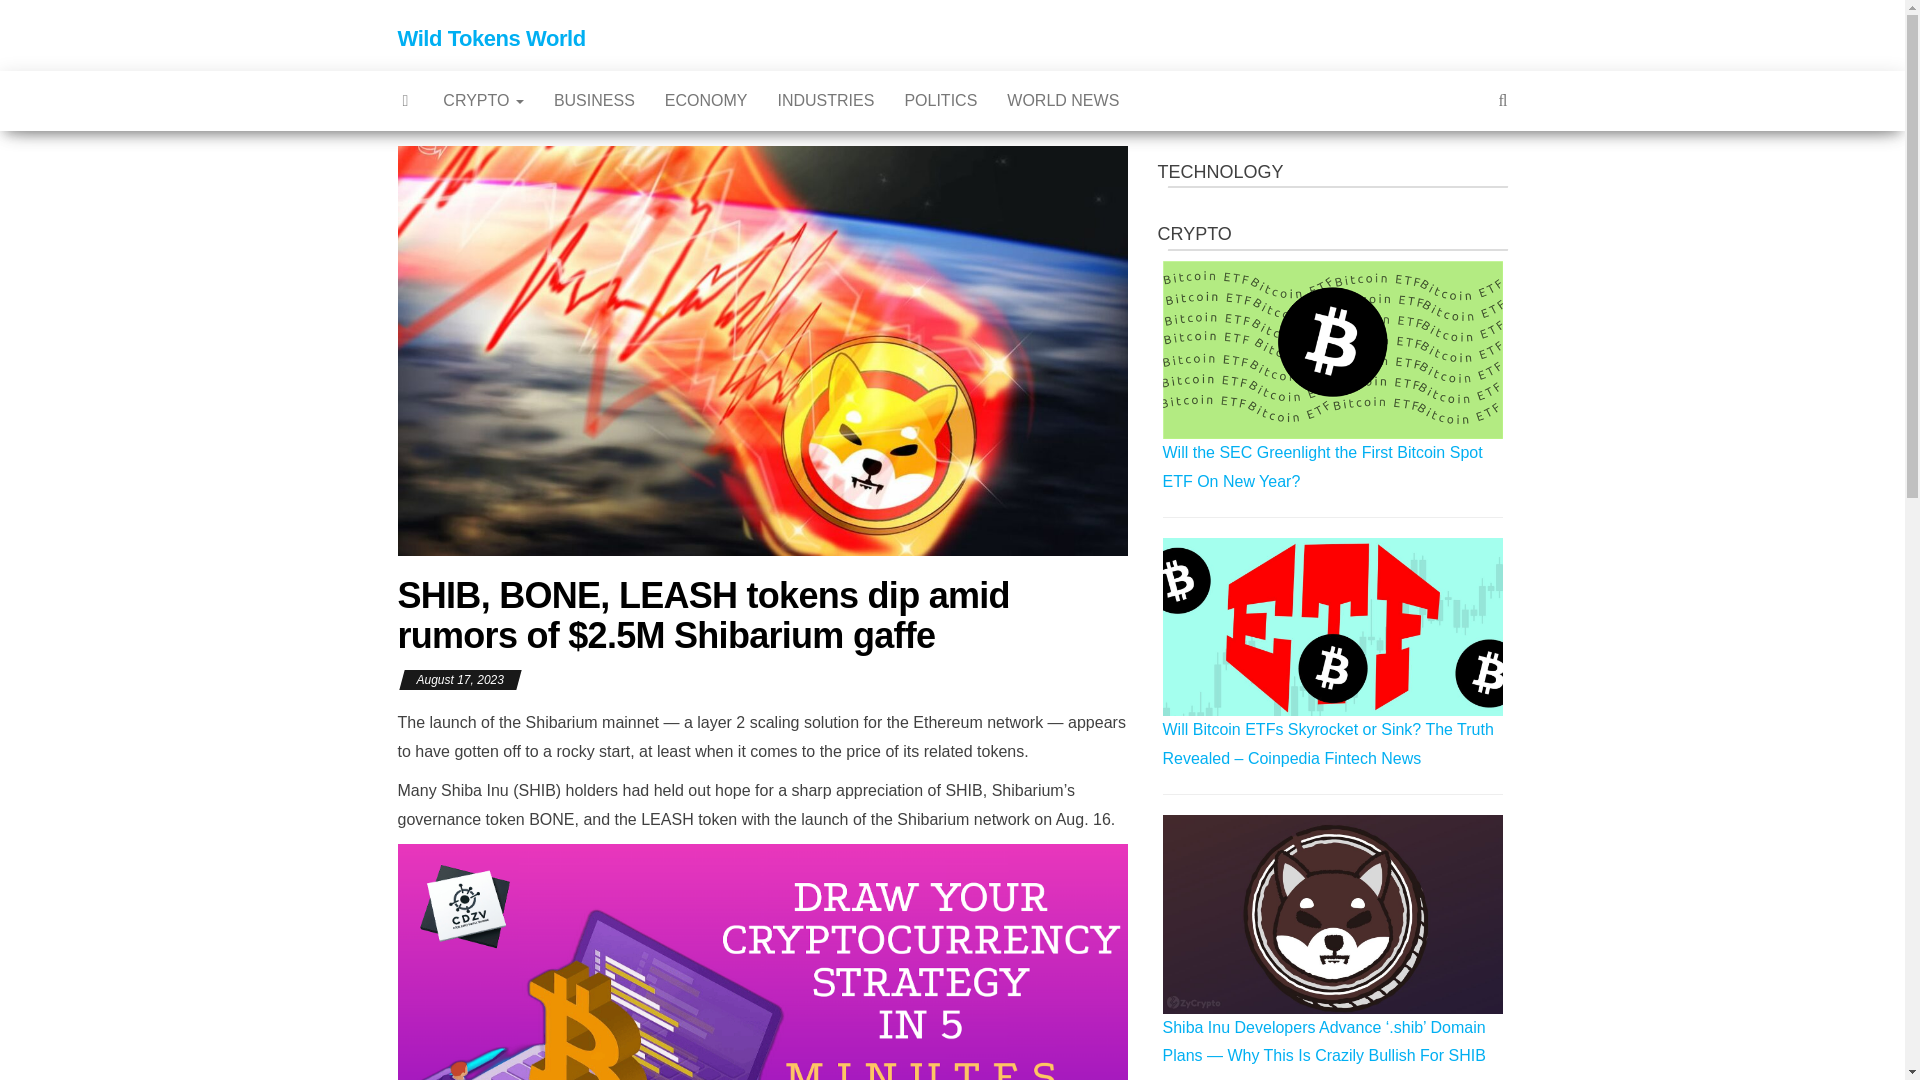 The image size is (1920, 1080). Describe the element at coordinates (491, 38) in the screenshot. I see `Wild Tokens World` at that location.